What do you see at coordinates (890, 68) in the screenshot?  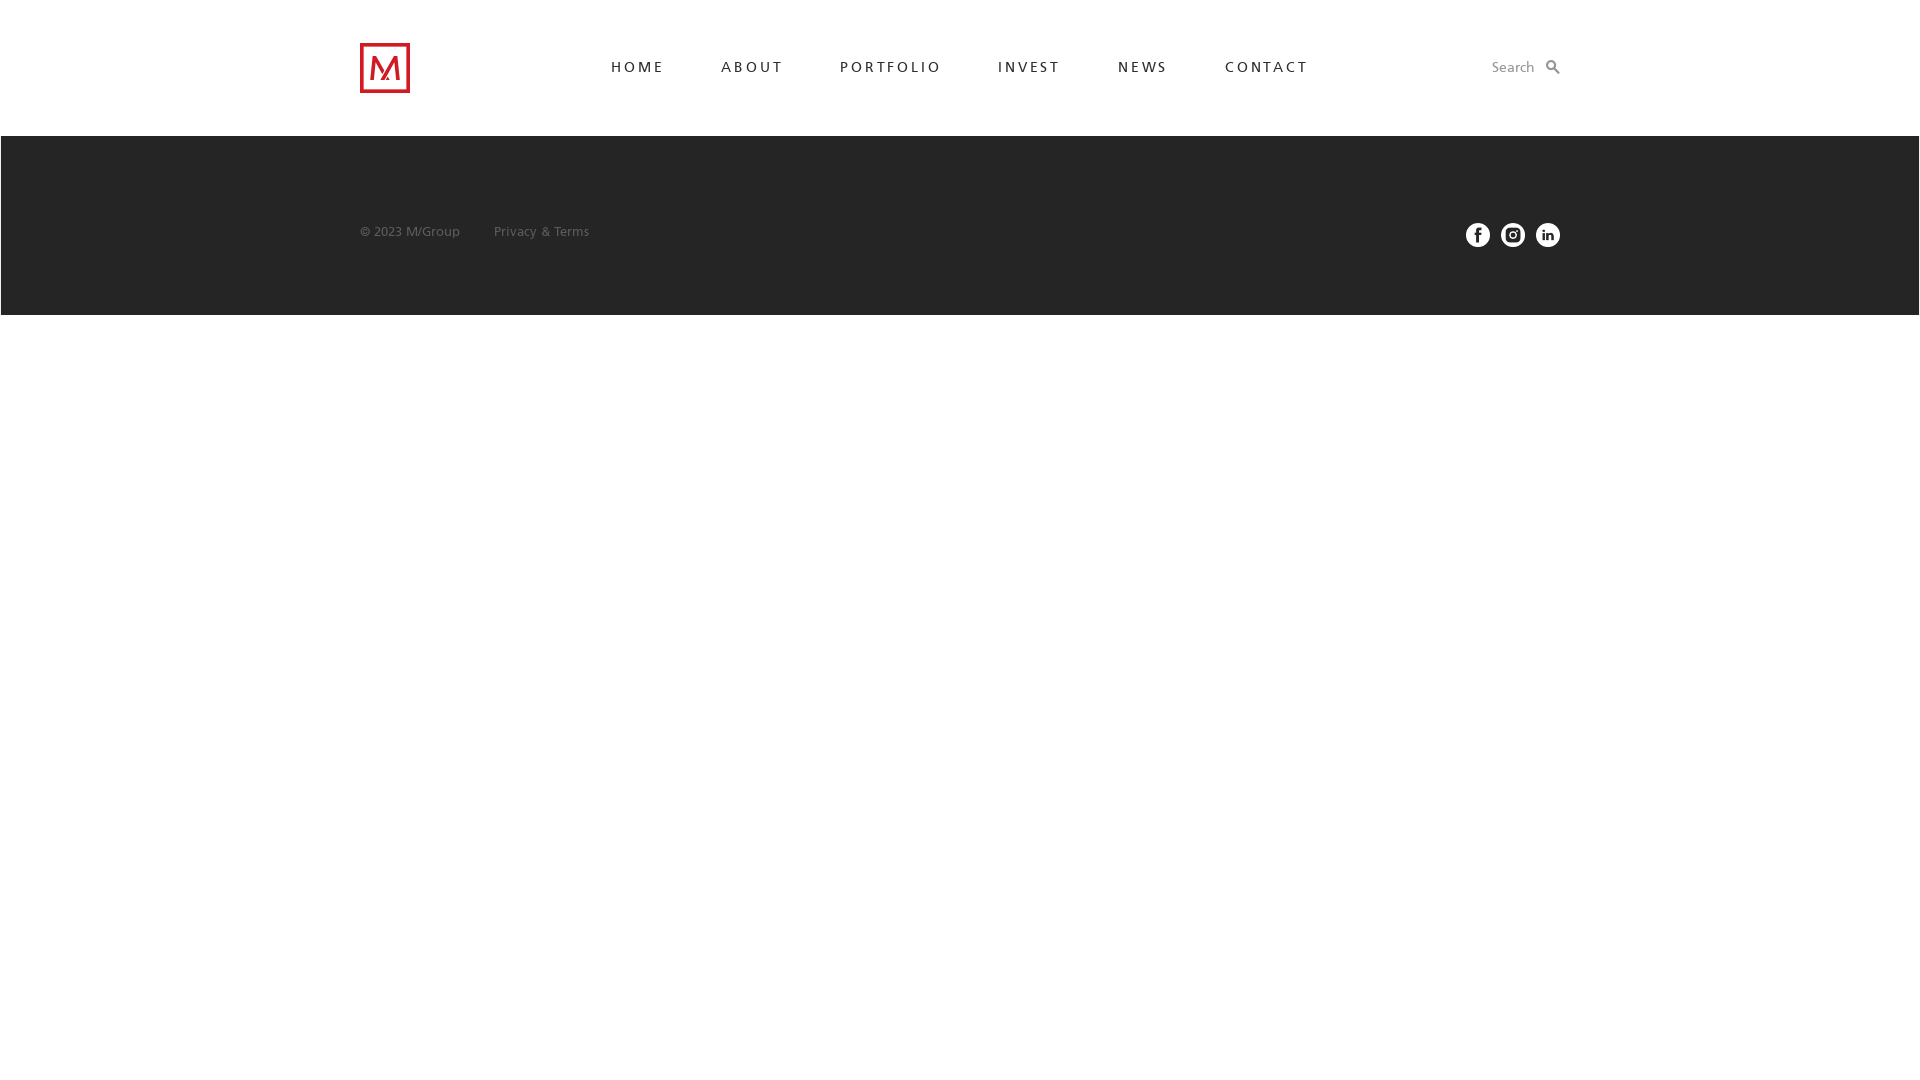 I see `PORTFOLIO` at bounding box center [890, 68].